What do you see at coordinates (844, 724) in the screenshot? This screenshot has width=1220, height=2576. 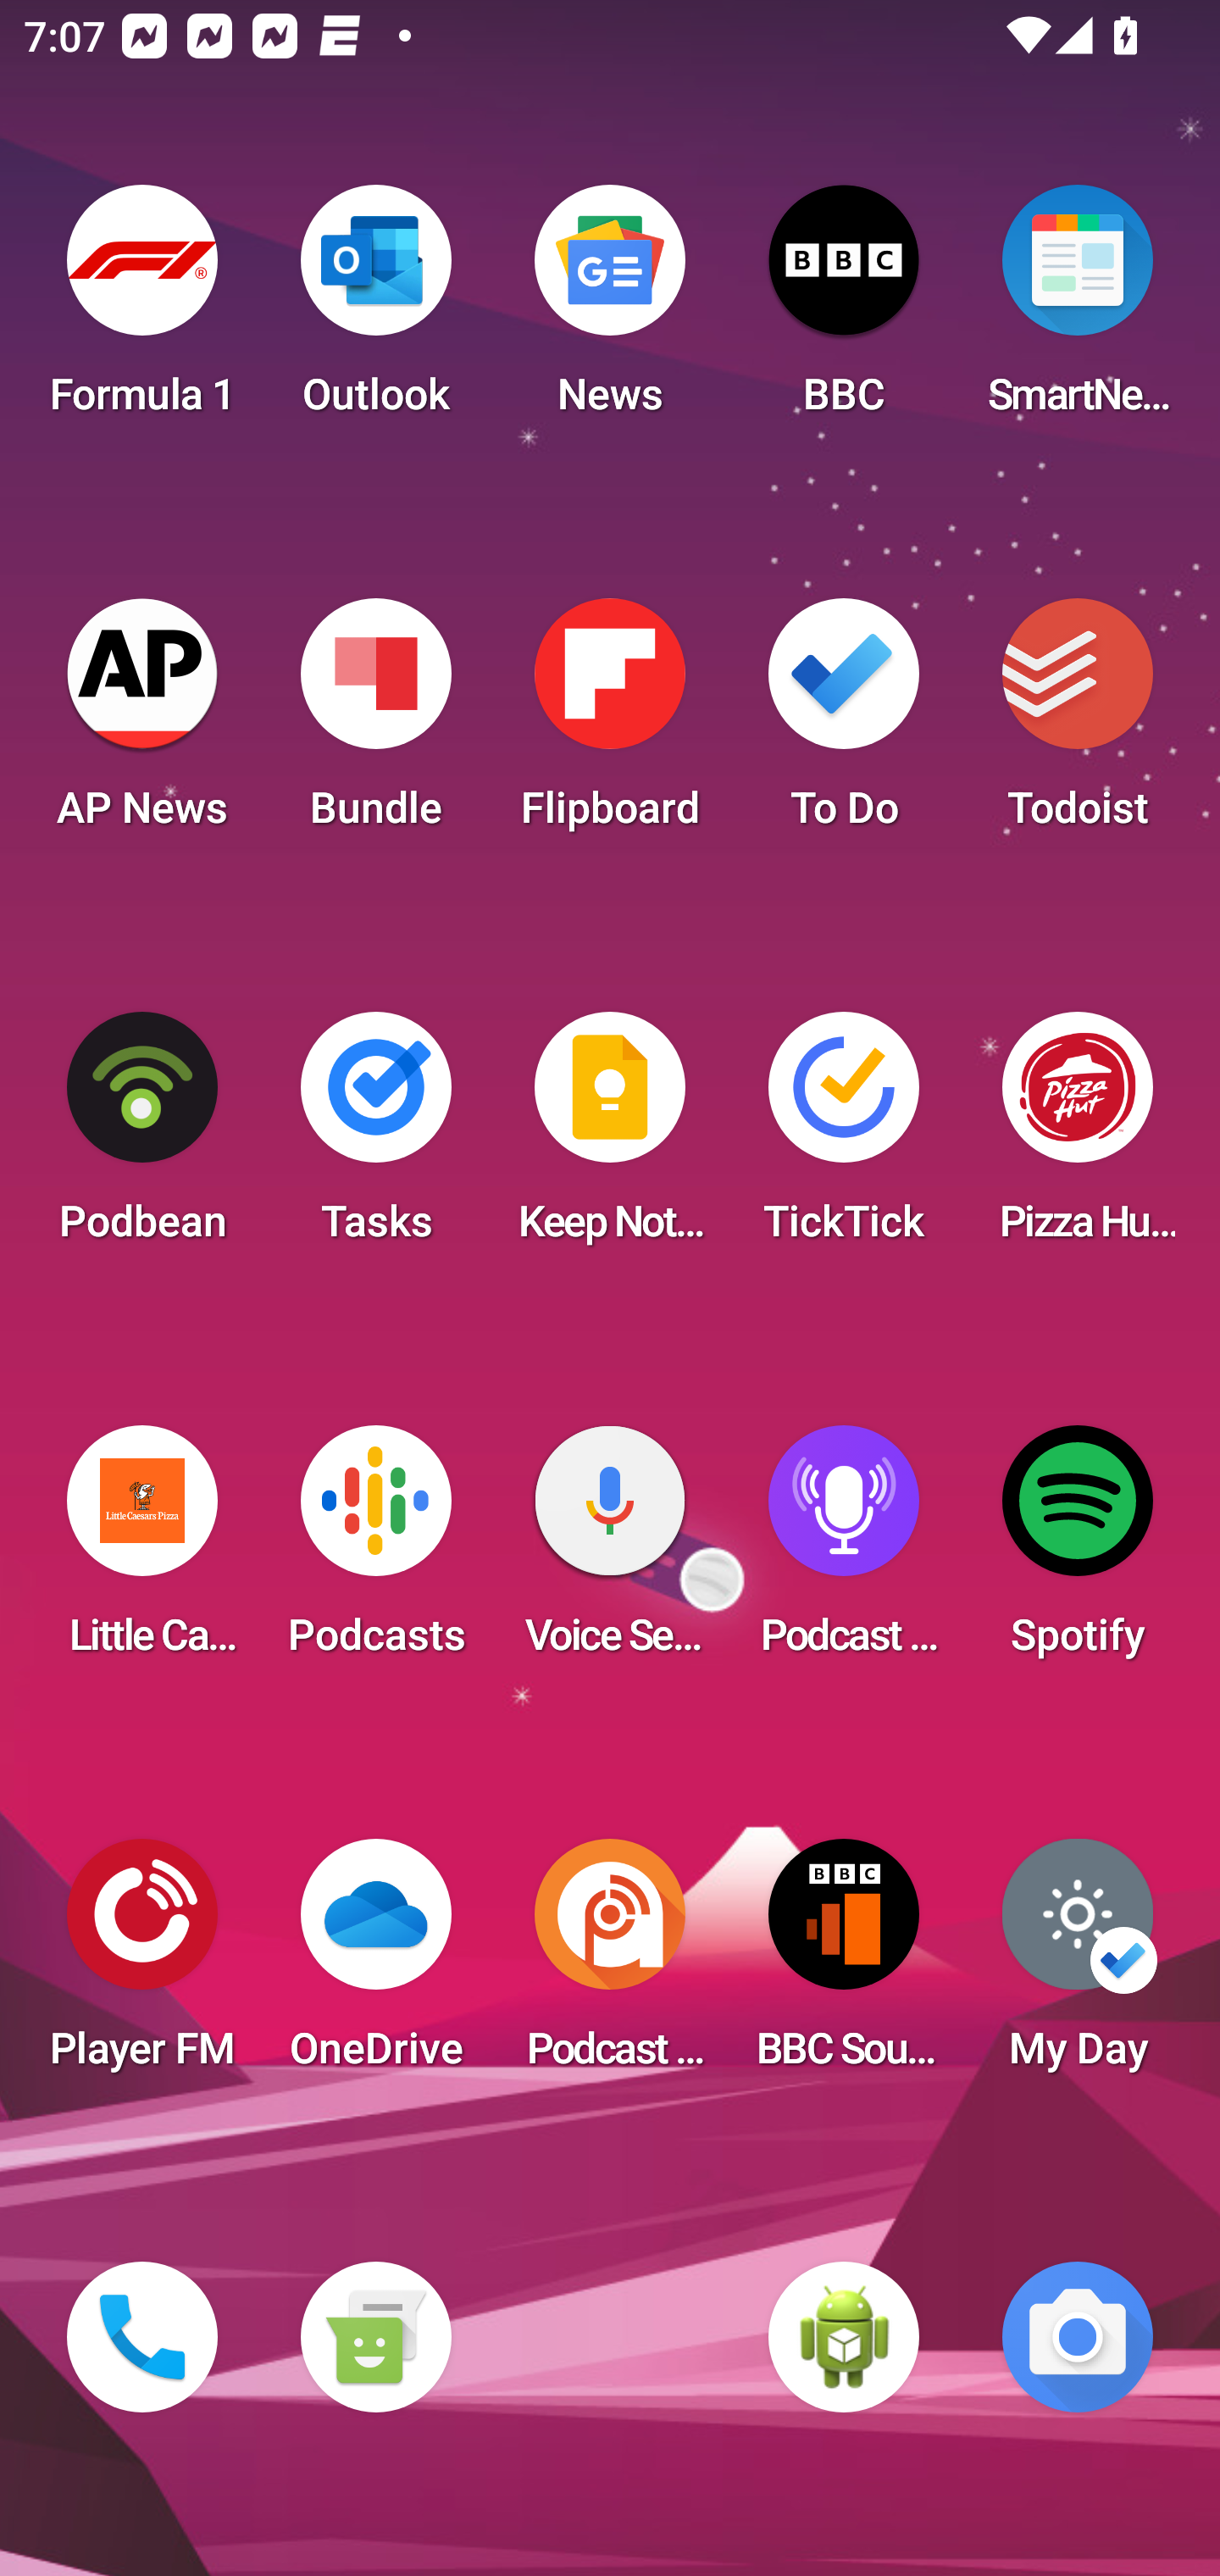 I see `To Do` at bounding box center [844, 724].